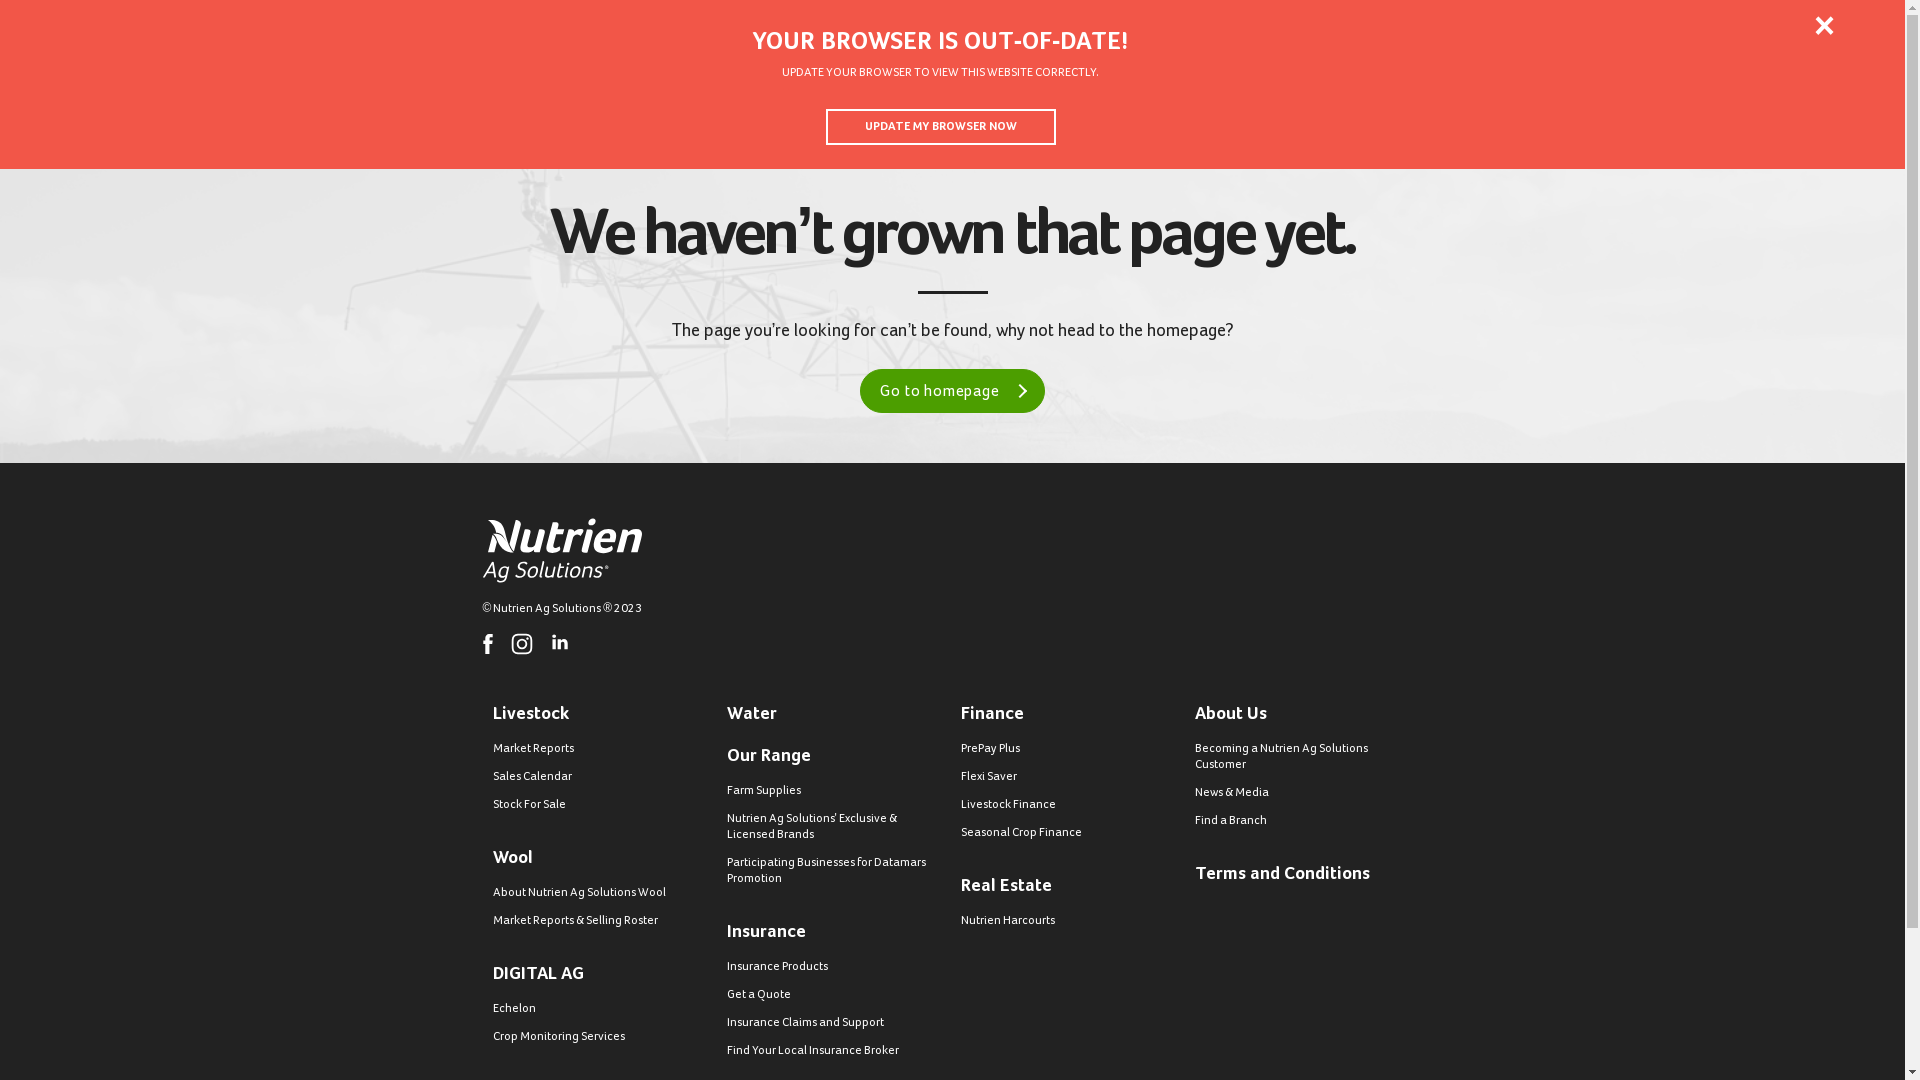 The height and width of the screenshot is (1080, 1920). Describe the element at coordinates (1124, 100) in the screenshot. I see `Wool` at that location.